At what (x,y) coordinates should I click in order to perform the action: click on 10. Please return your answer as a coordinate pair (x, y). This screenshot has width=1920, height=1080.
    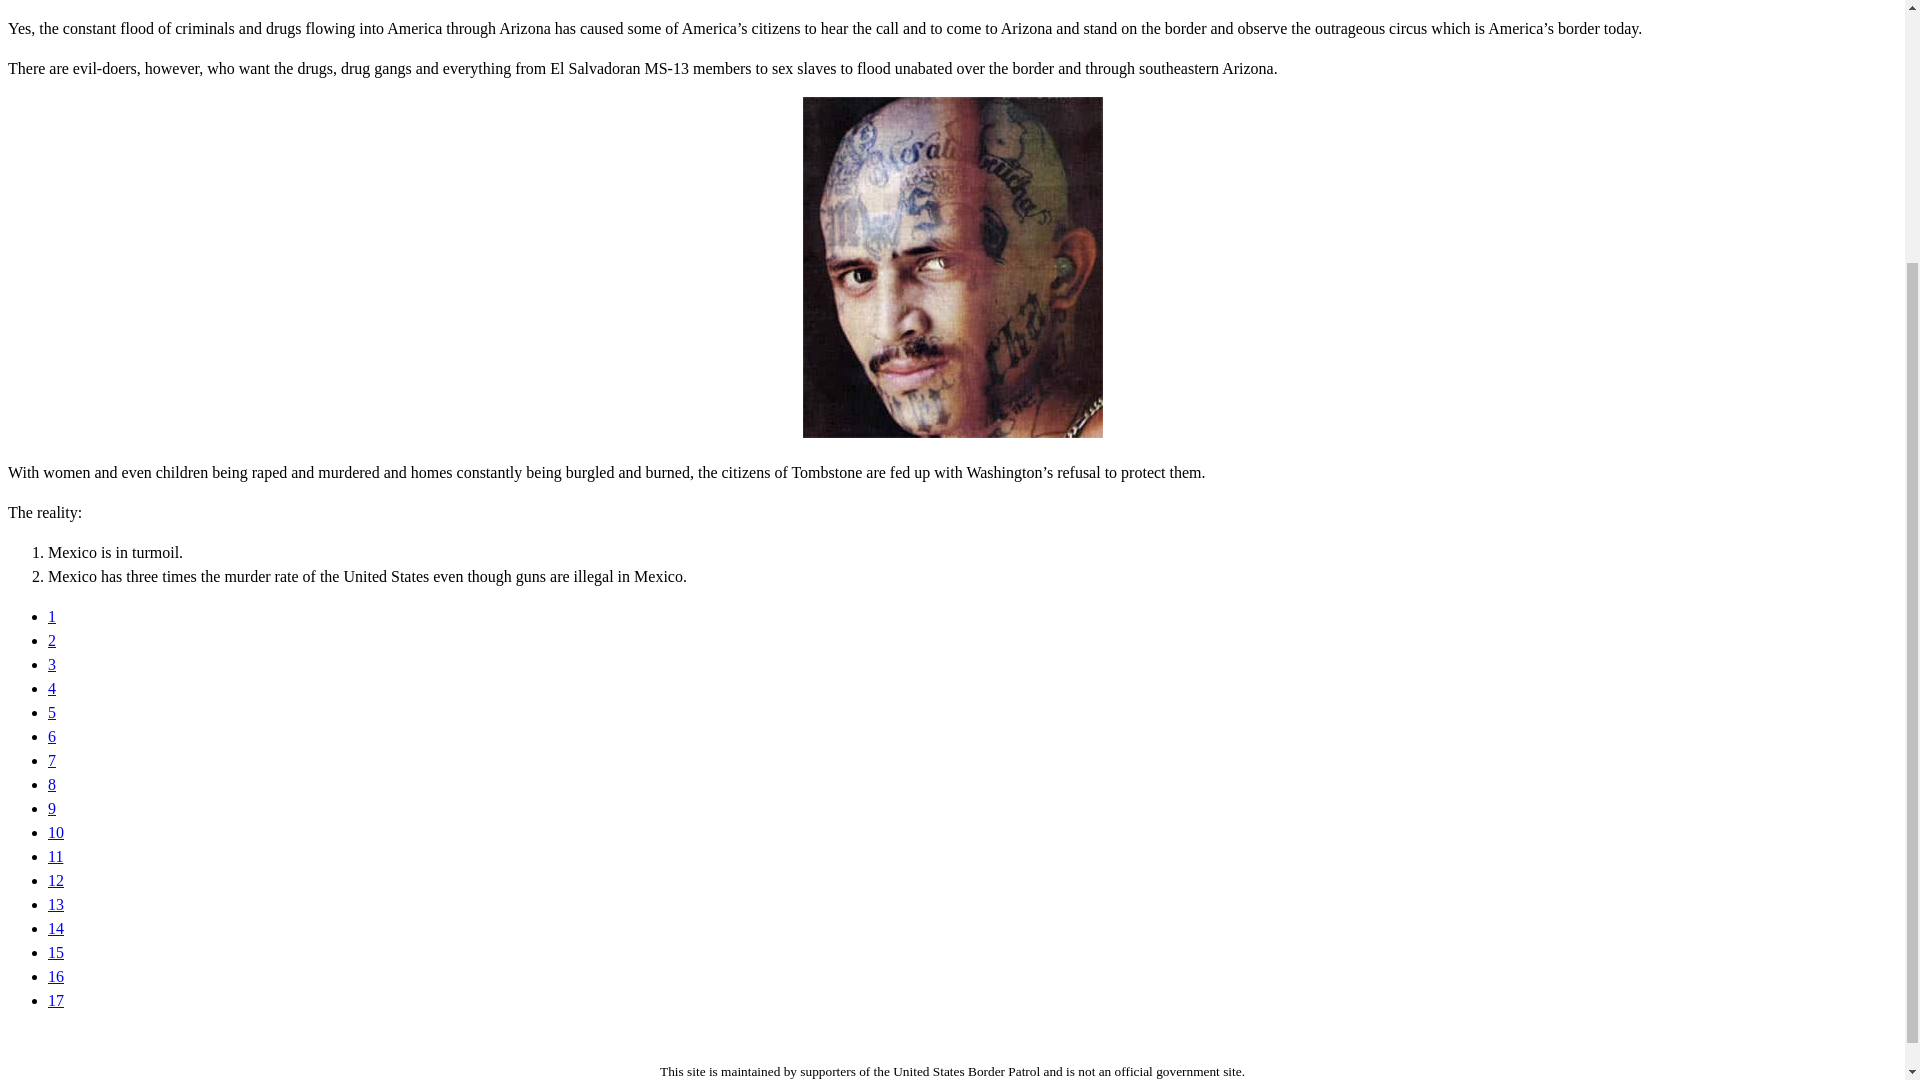
    Looking at the image, I should click on (56, 832).